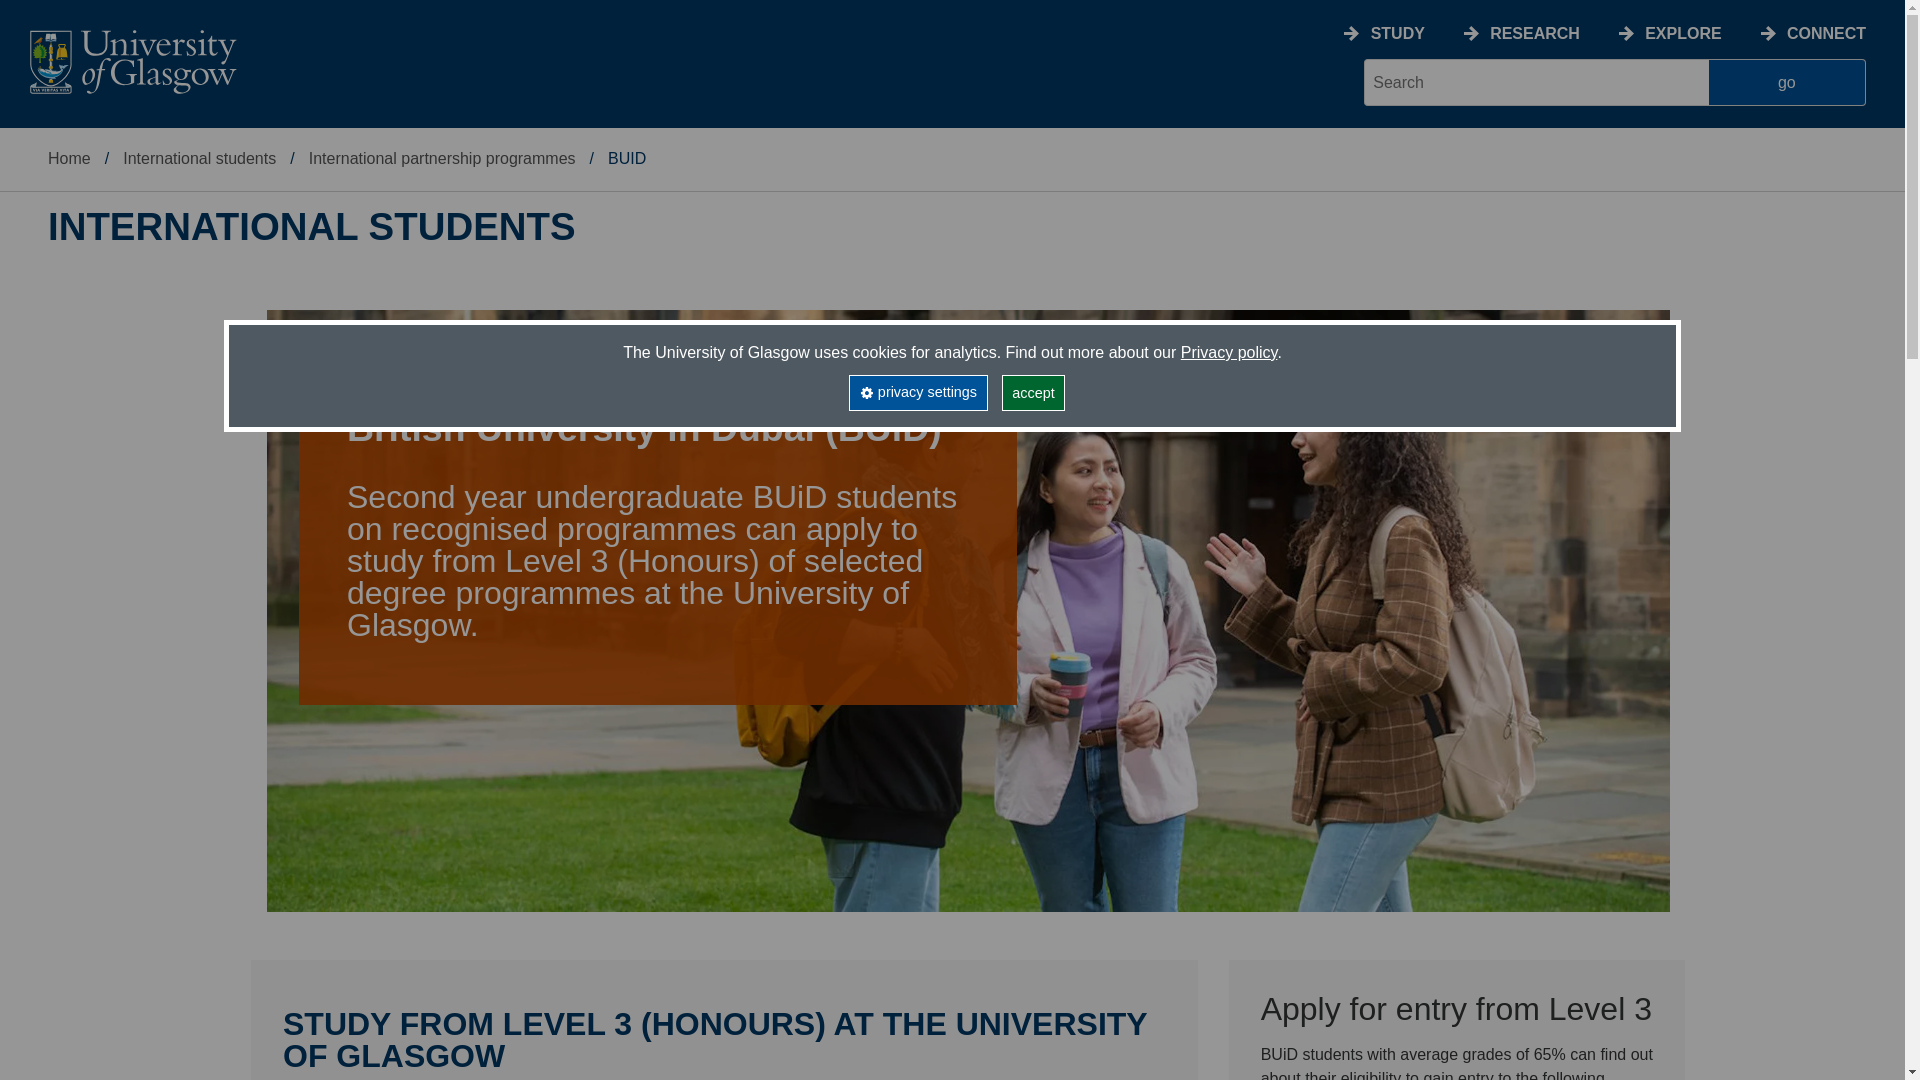  What do you see at coordinates (1397, 33) in the screenshot?
I see `STUDY` at bounding box center [1397, 33].